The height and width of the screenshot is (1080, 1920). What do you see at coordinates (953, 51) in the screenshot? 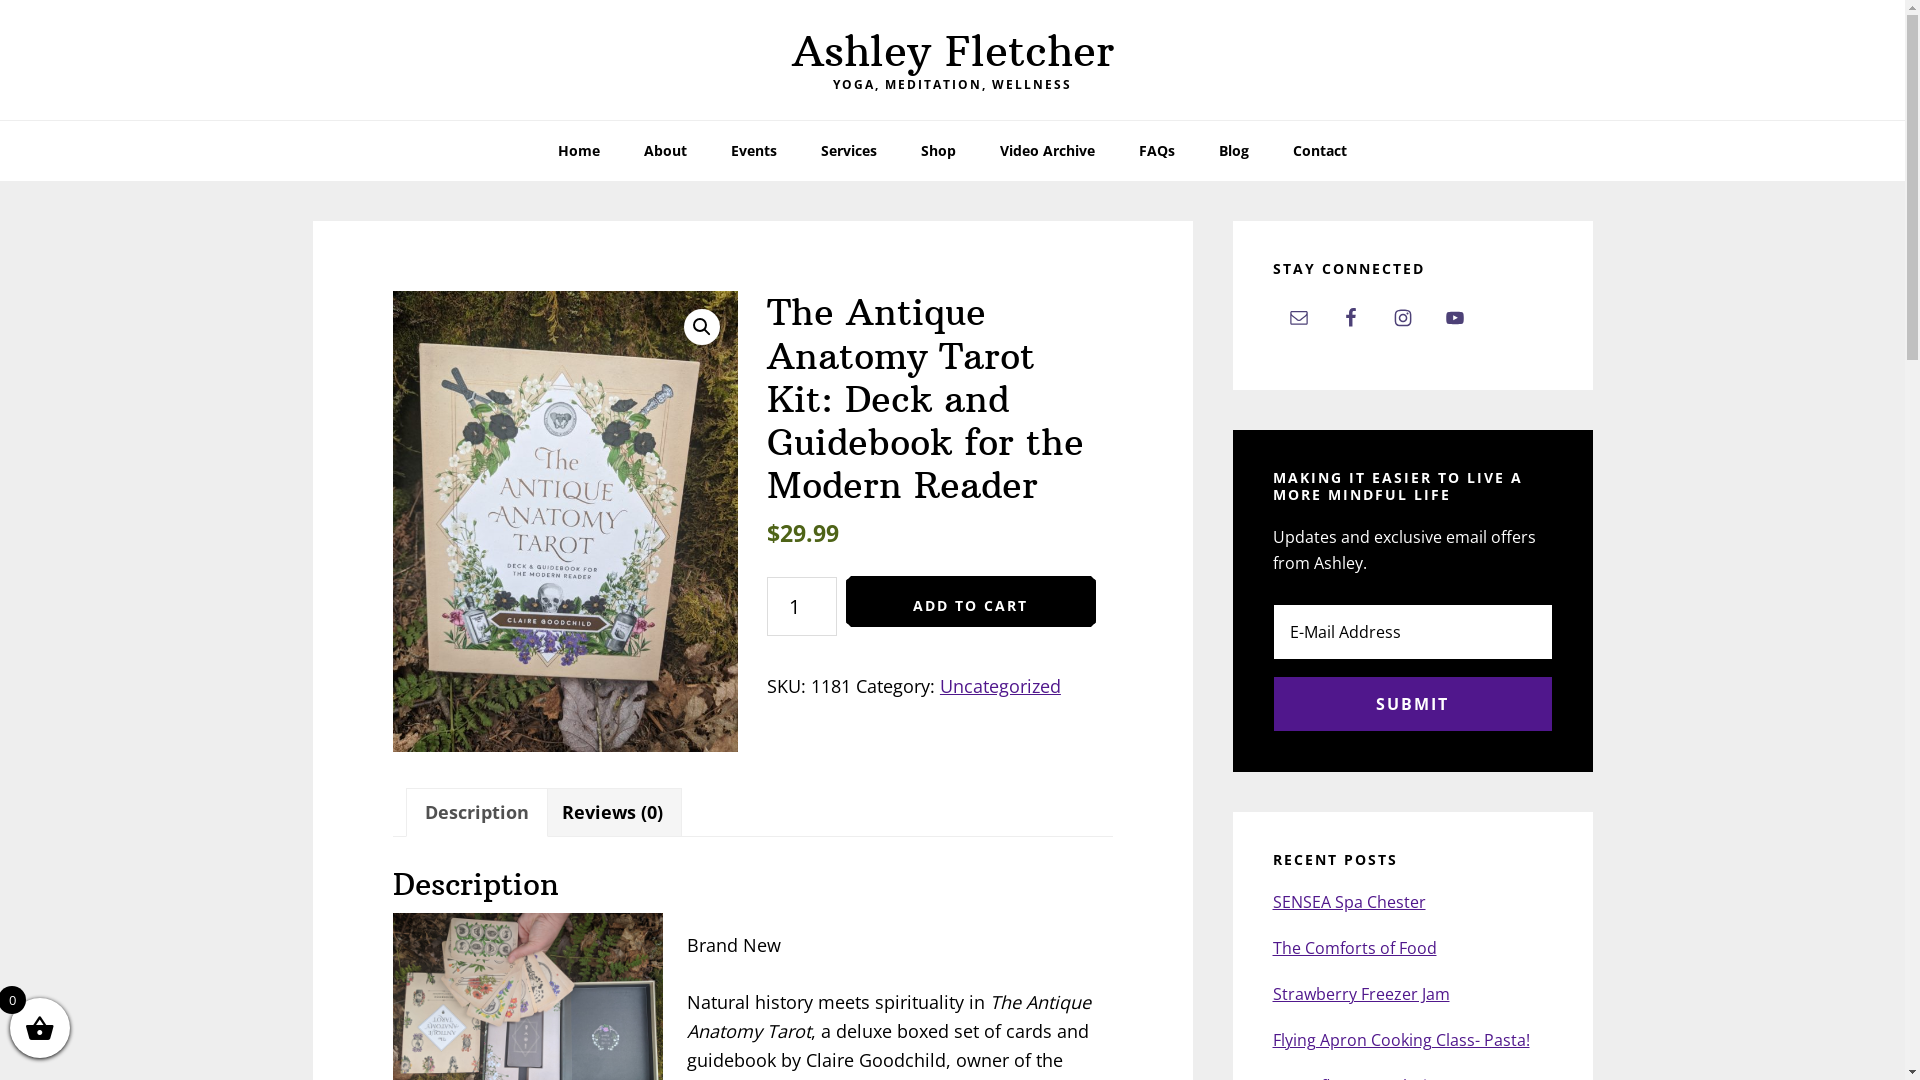
I see `Ashley Fletcher` at bounding box center [953, 51].